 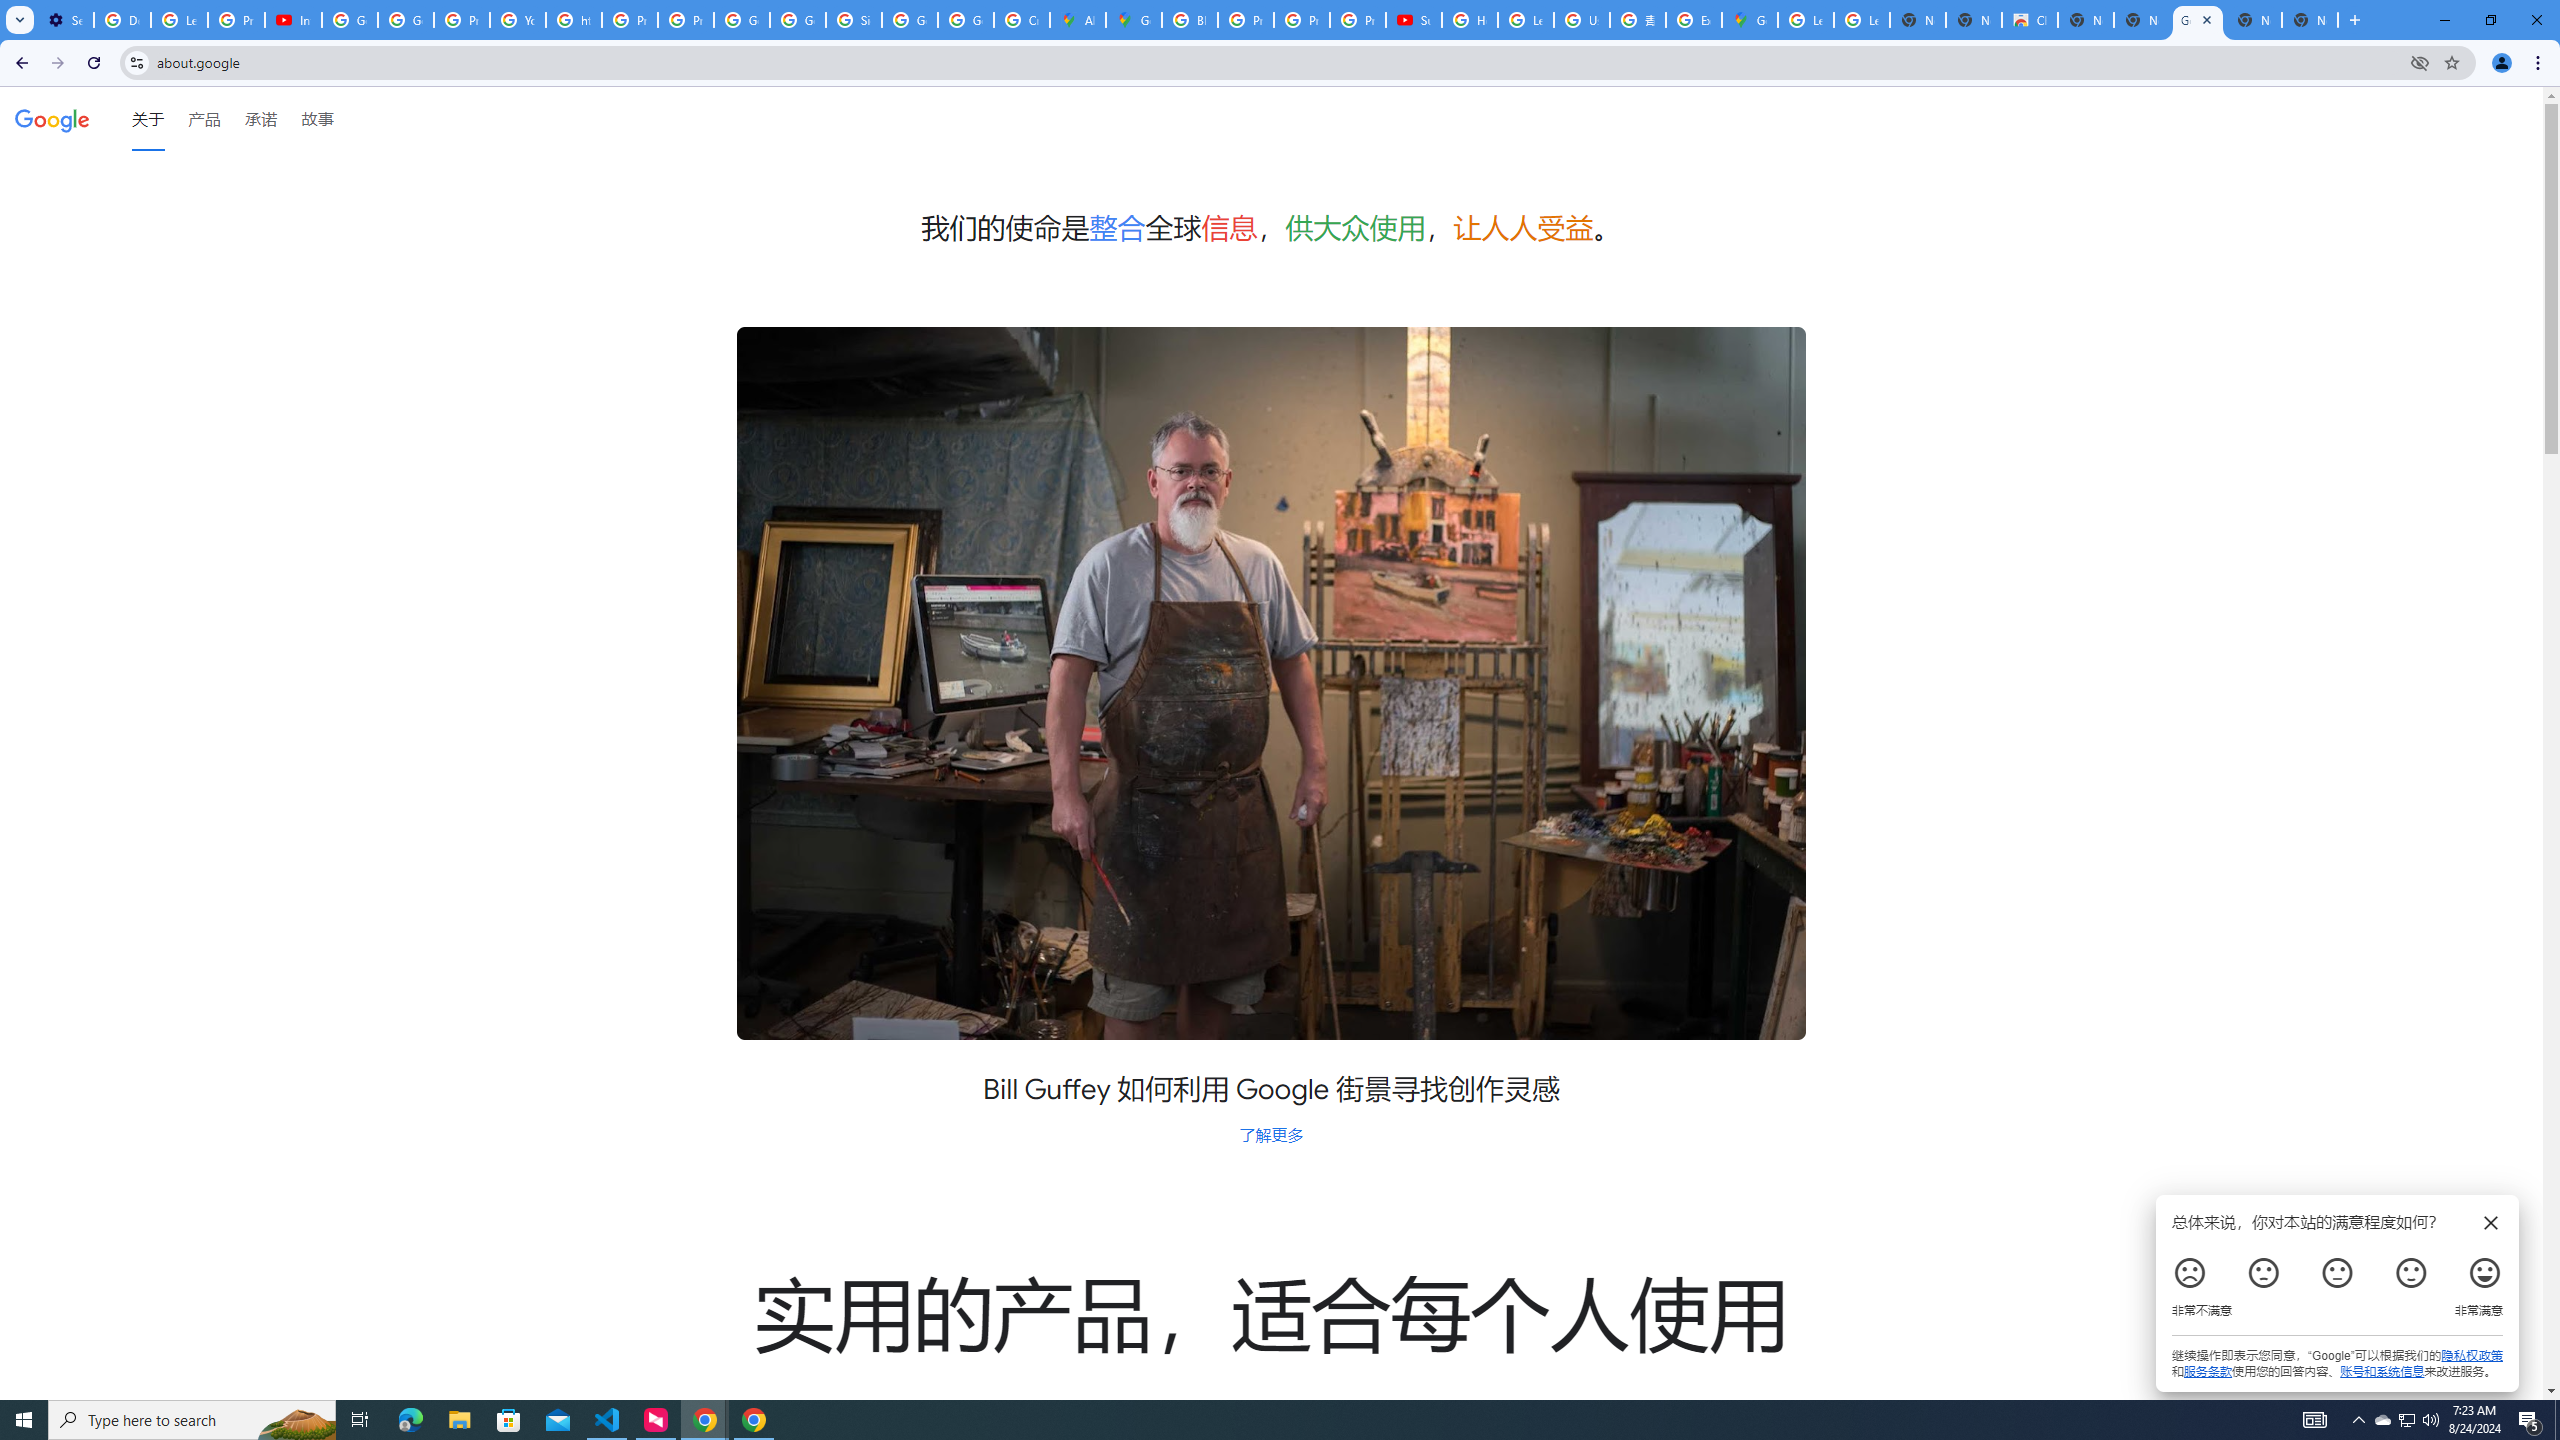 I want to click on Chrome Web Store, so click(x=2030, y=20).